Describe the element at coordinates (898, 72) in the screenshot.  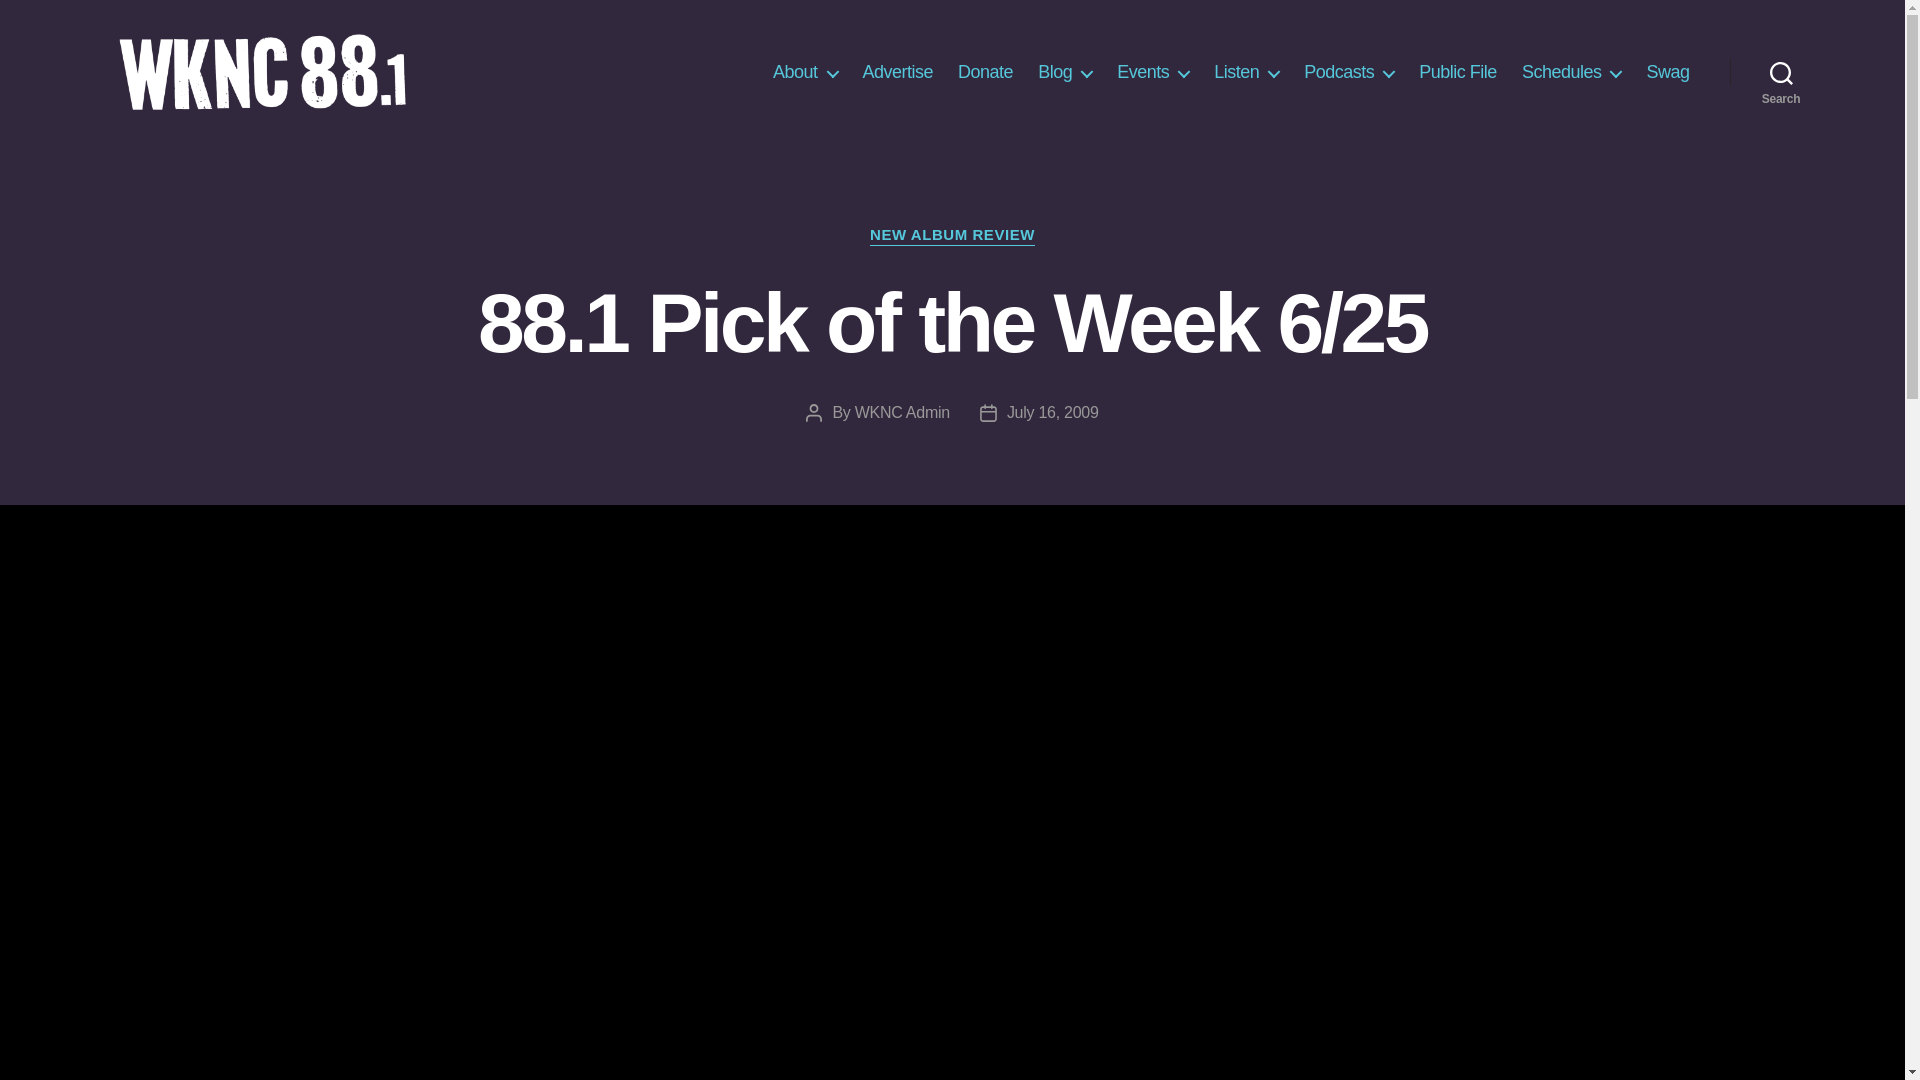
I see `Advertise` at that location.